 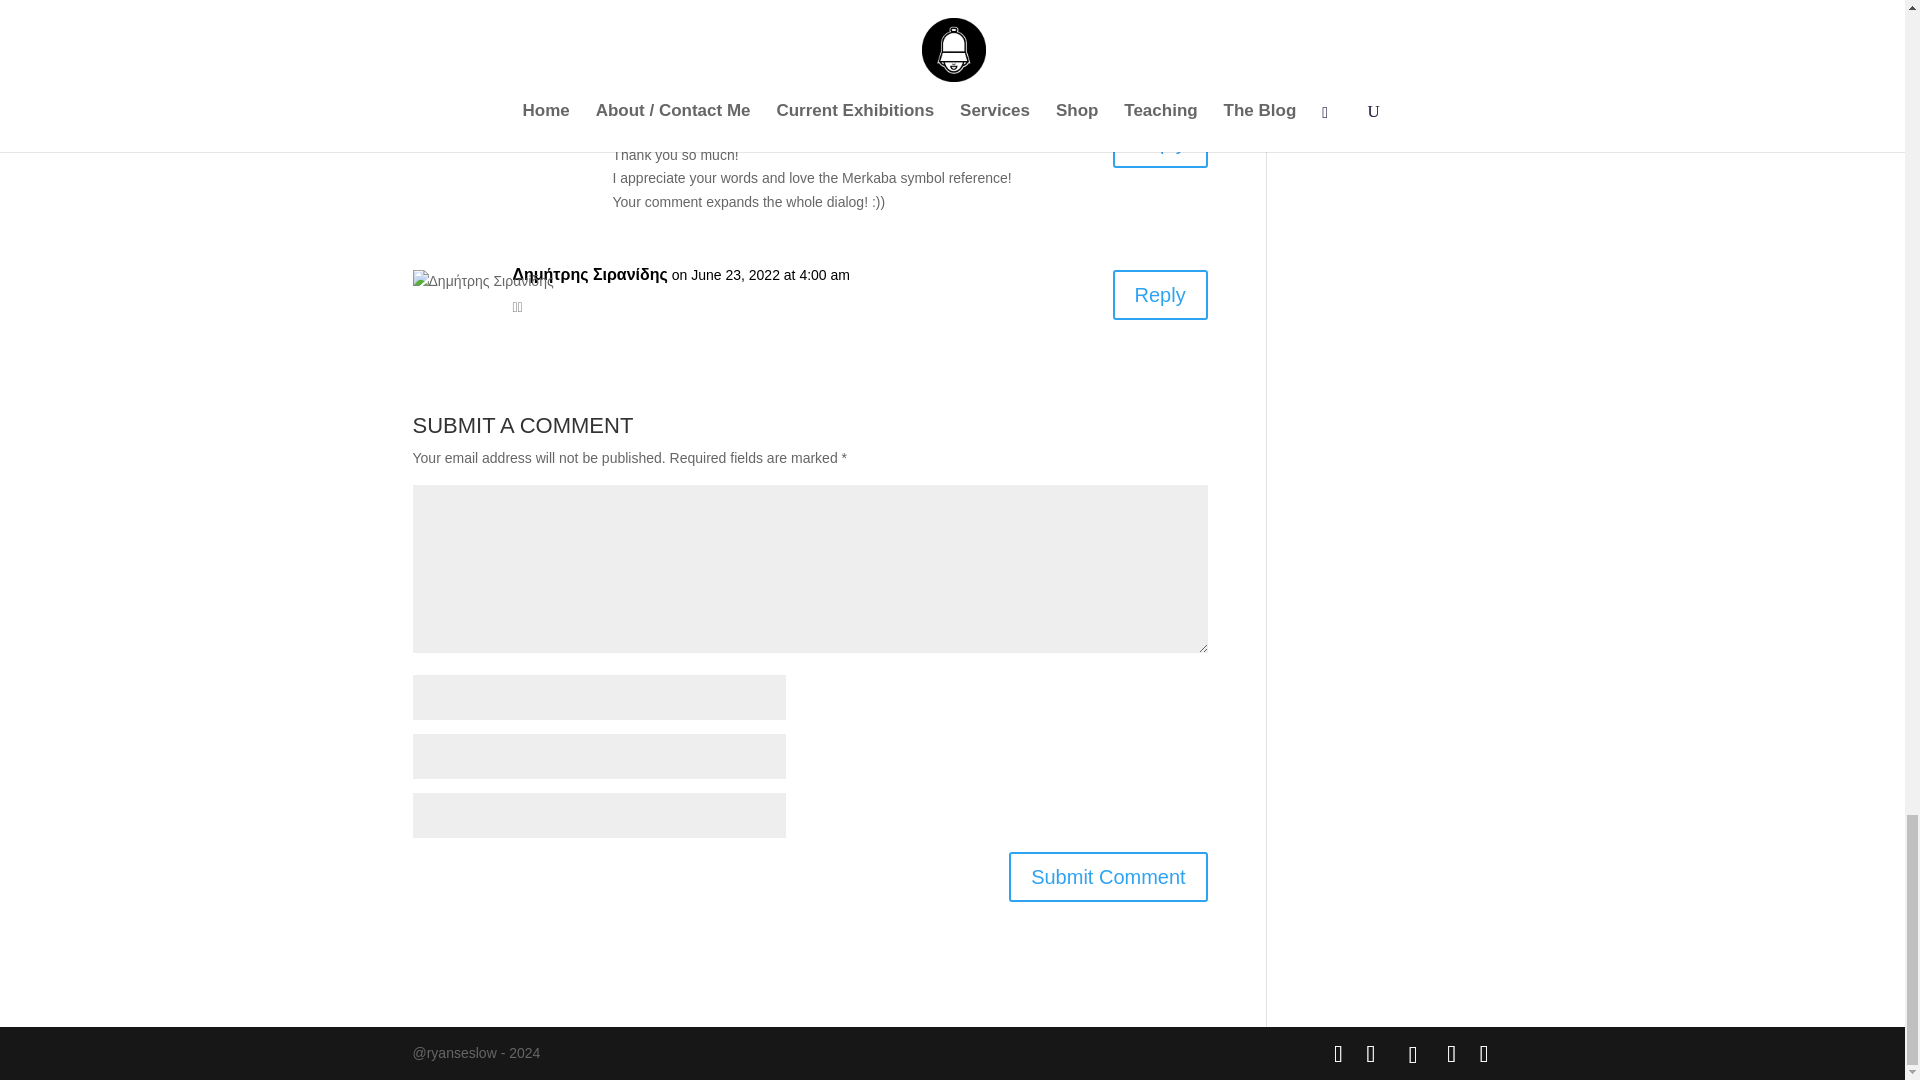 I want to click on Ryan Seslow, so click(x=661, y=123).